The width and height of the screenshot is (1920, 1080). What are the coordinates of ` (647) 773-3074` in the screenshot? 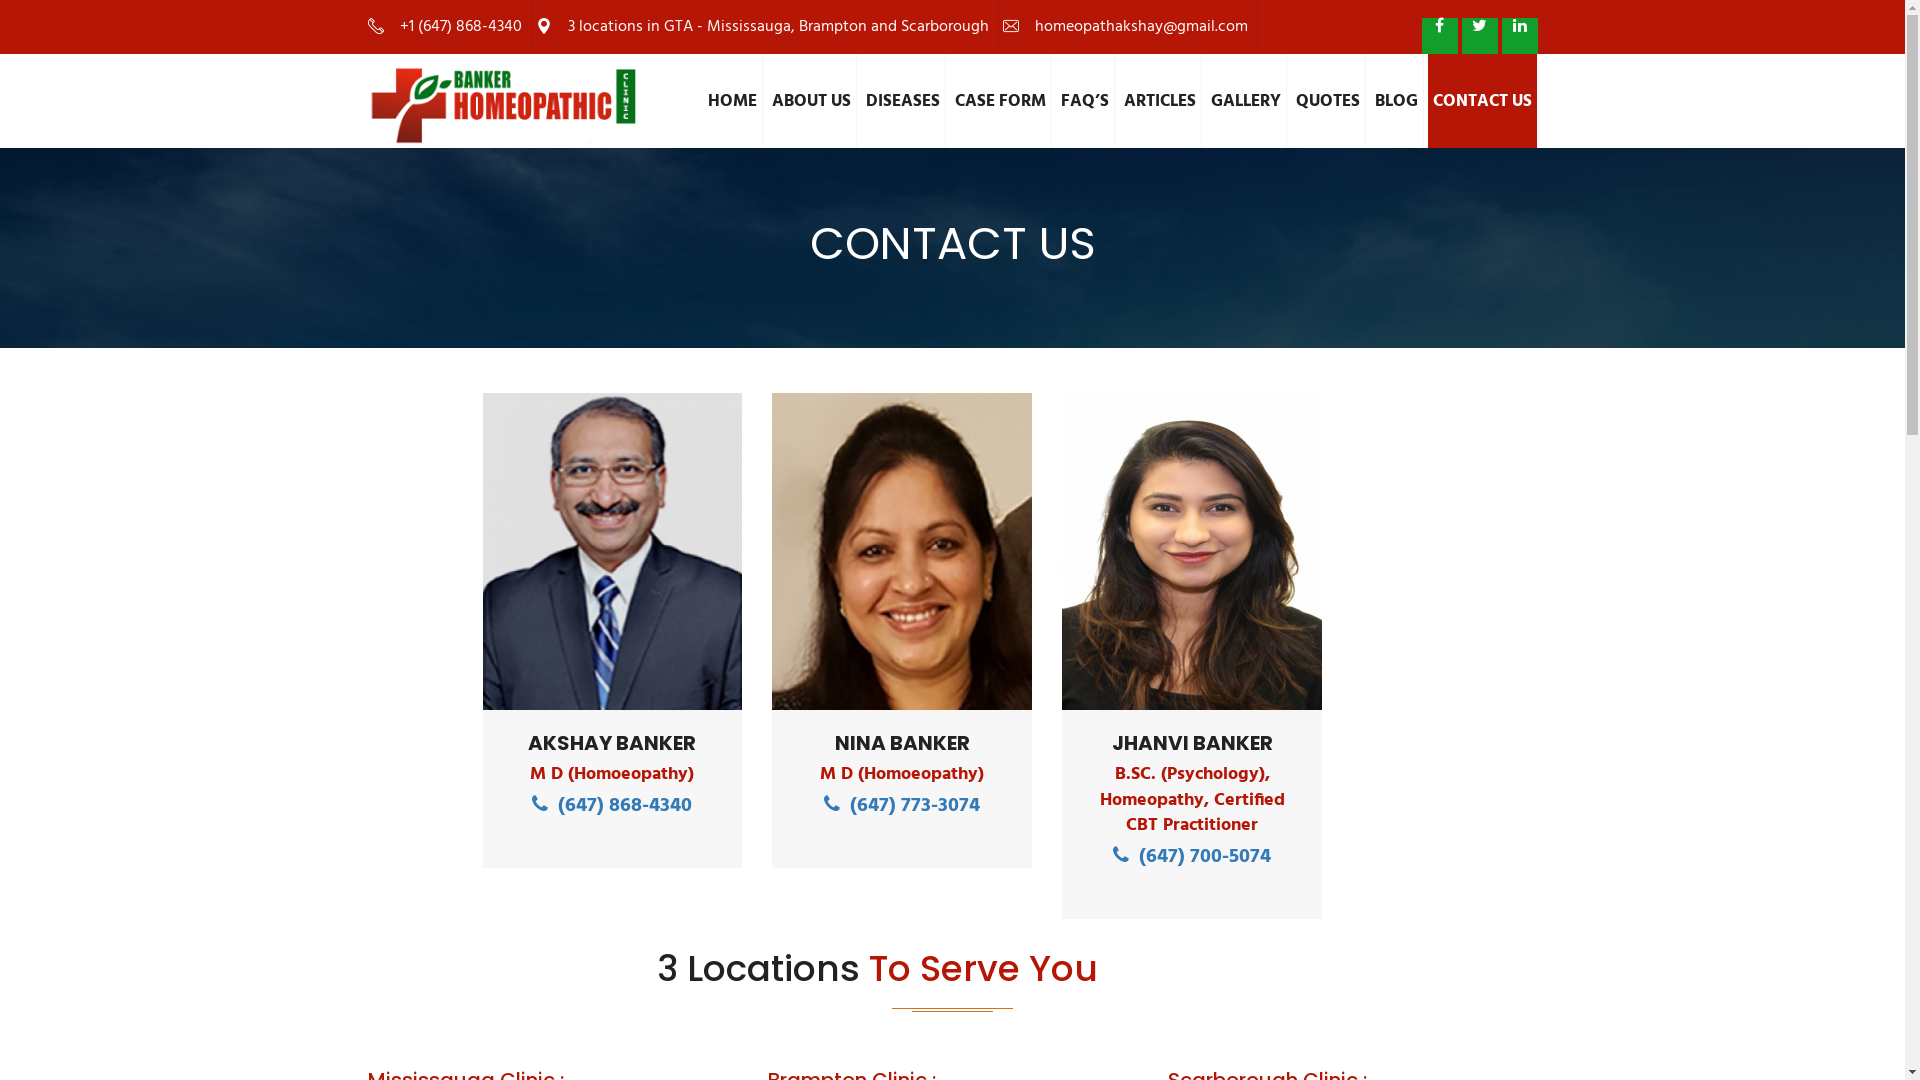 It's located at (902, 804).